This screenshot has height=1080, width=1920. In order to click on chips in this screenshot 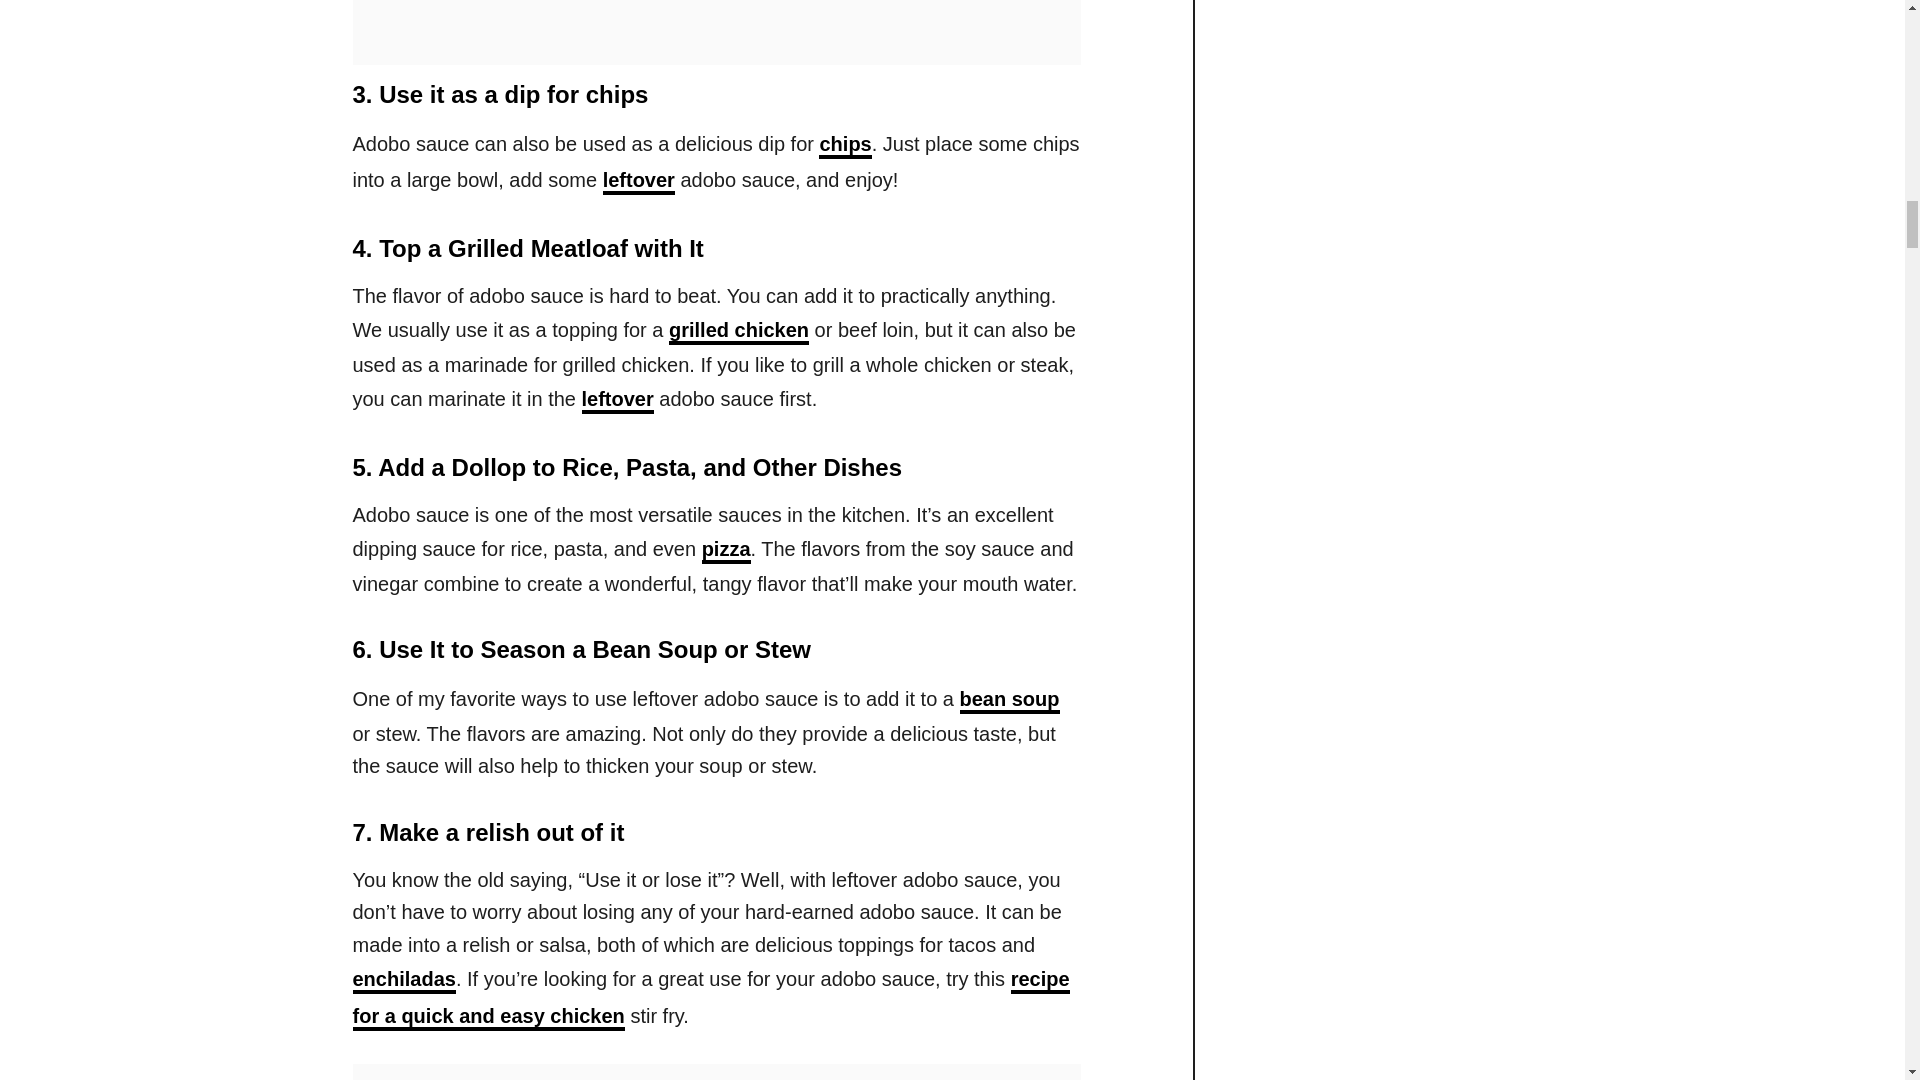, I will do `click(845, 145)`.